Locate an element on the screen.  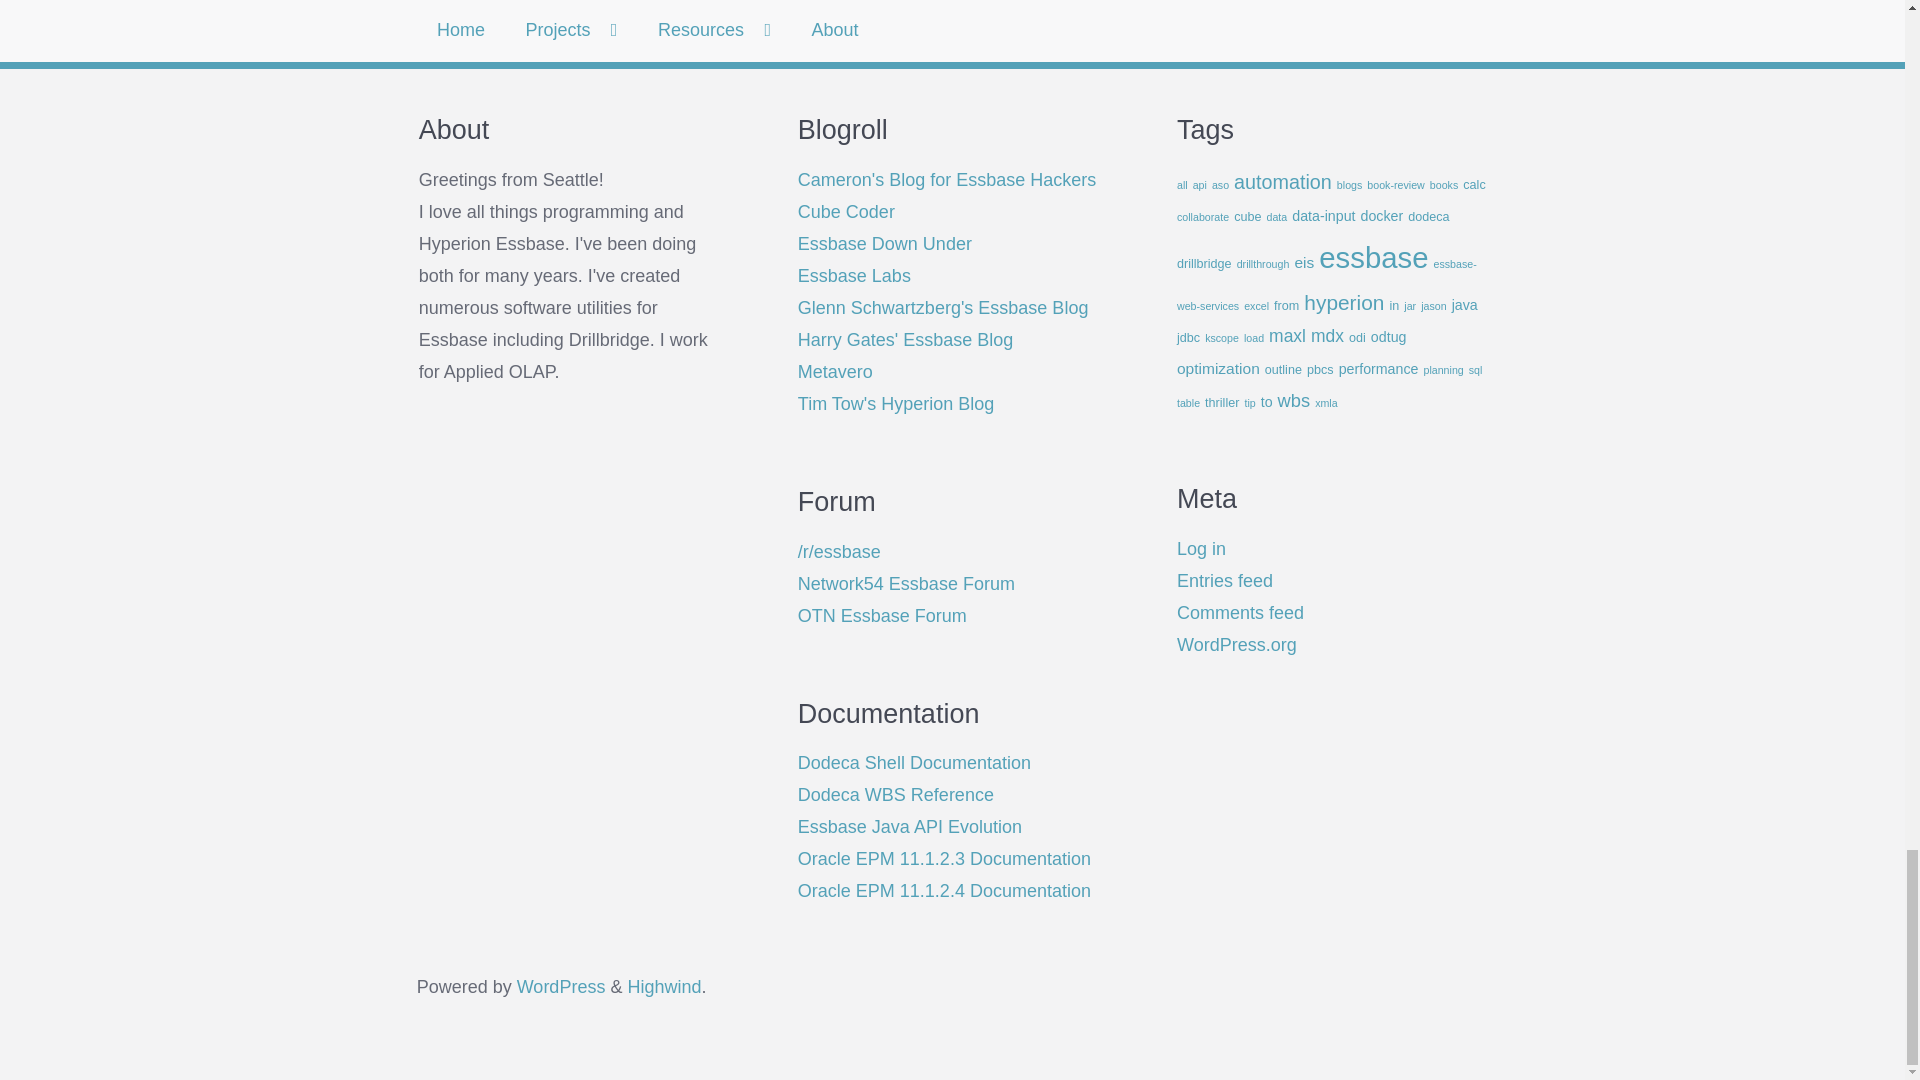
Dodeca Shell Getting Started Guide is located at coordinates (914, 762).